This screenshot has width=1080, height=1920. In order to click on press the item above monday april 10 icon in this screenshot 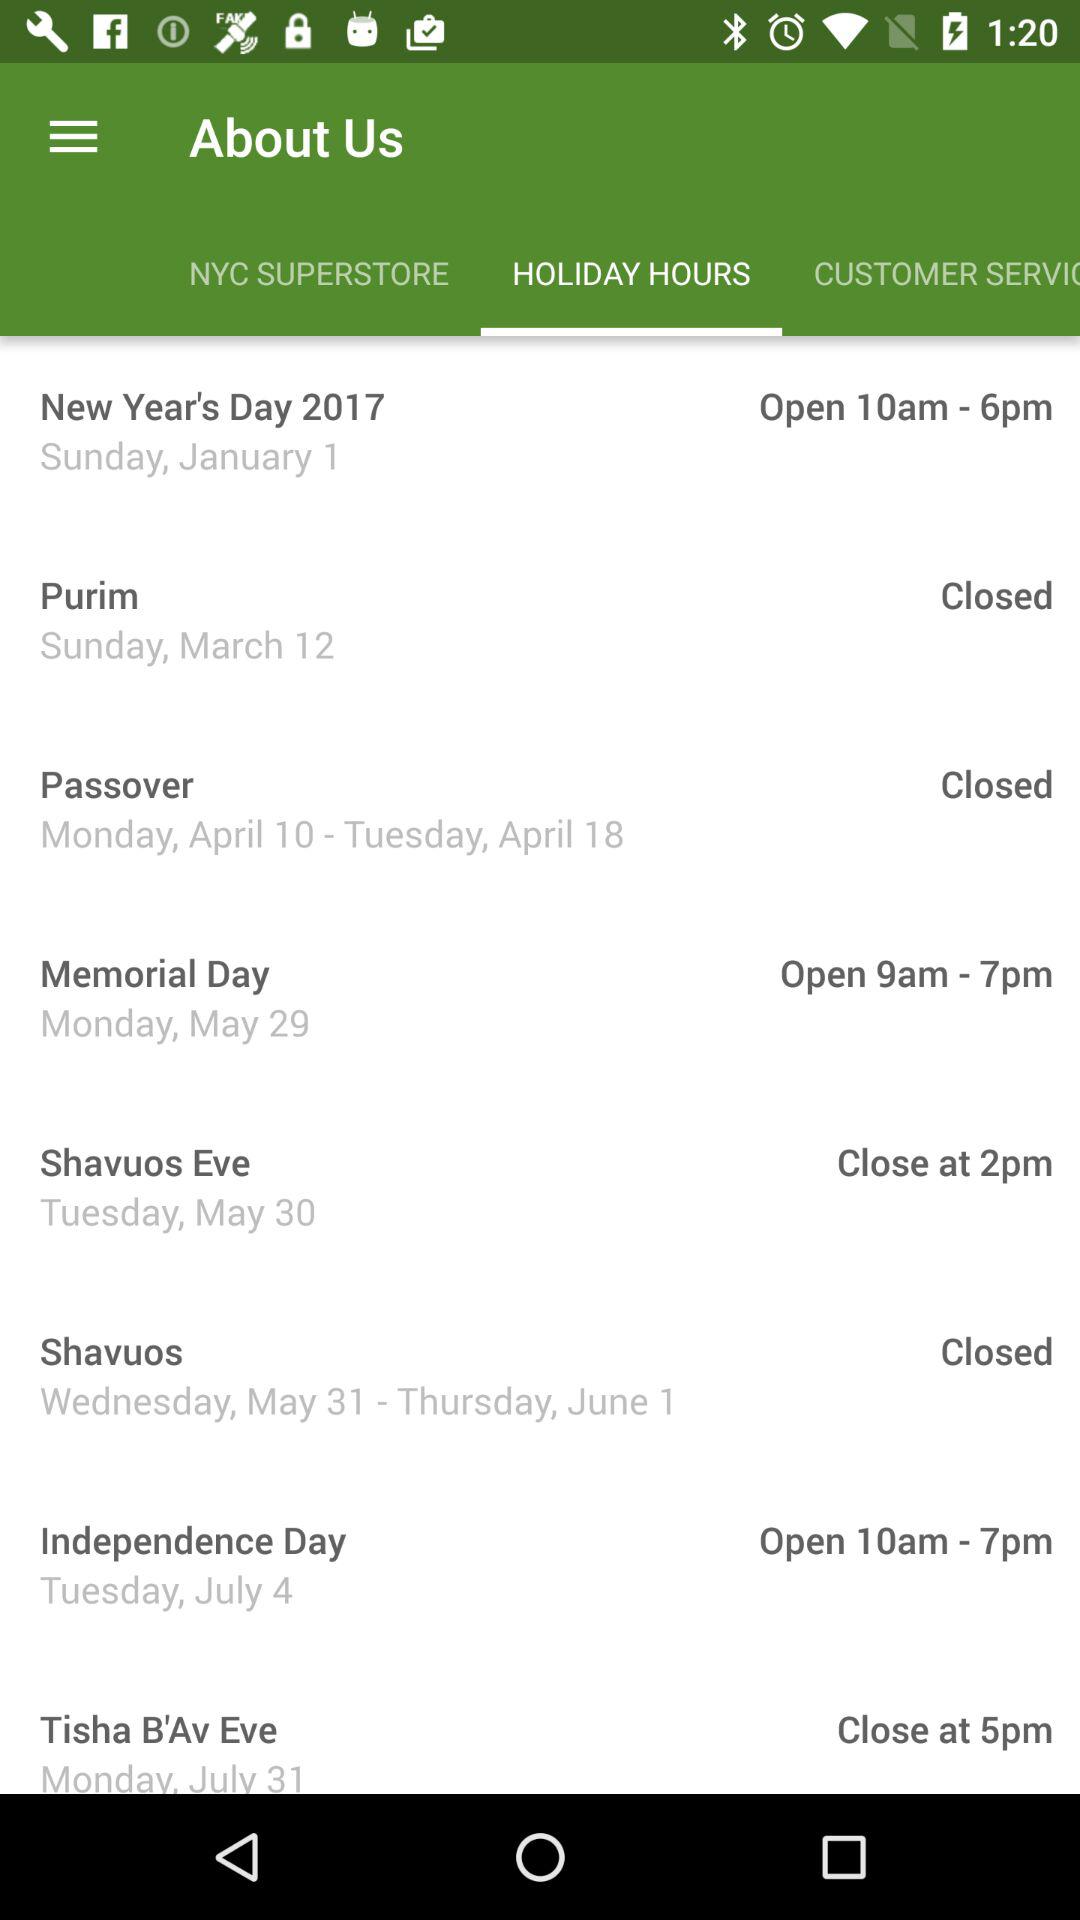, I will do `click(110, 783)`.